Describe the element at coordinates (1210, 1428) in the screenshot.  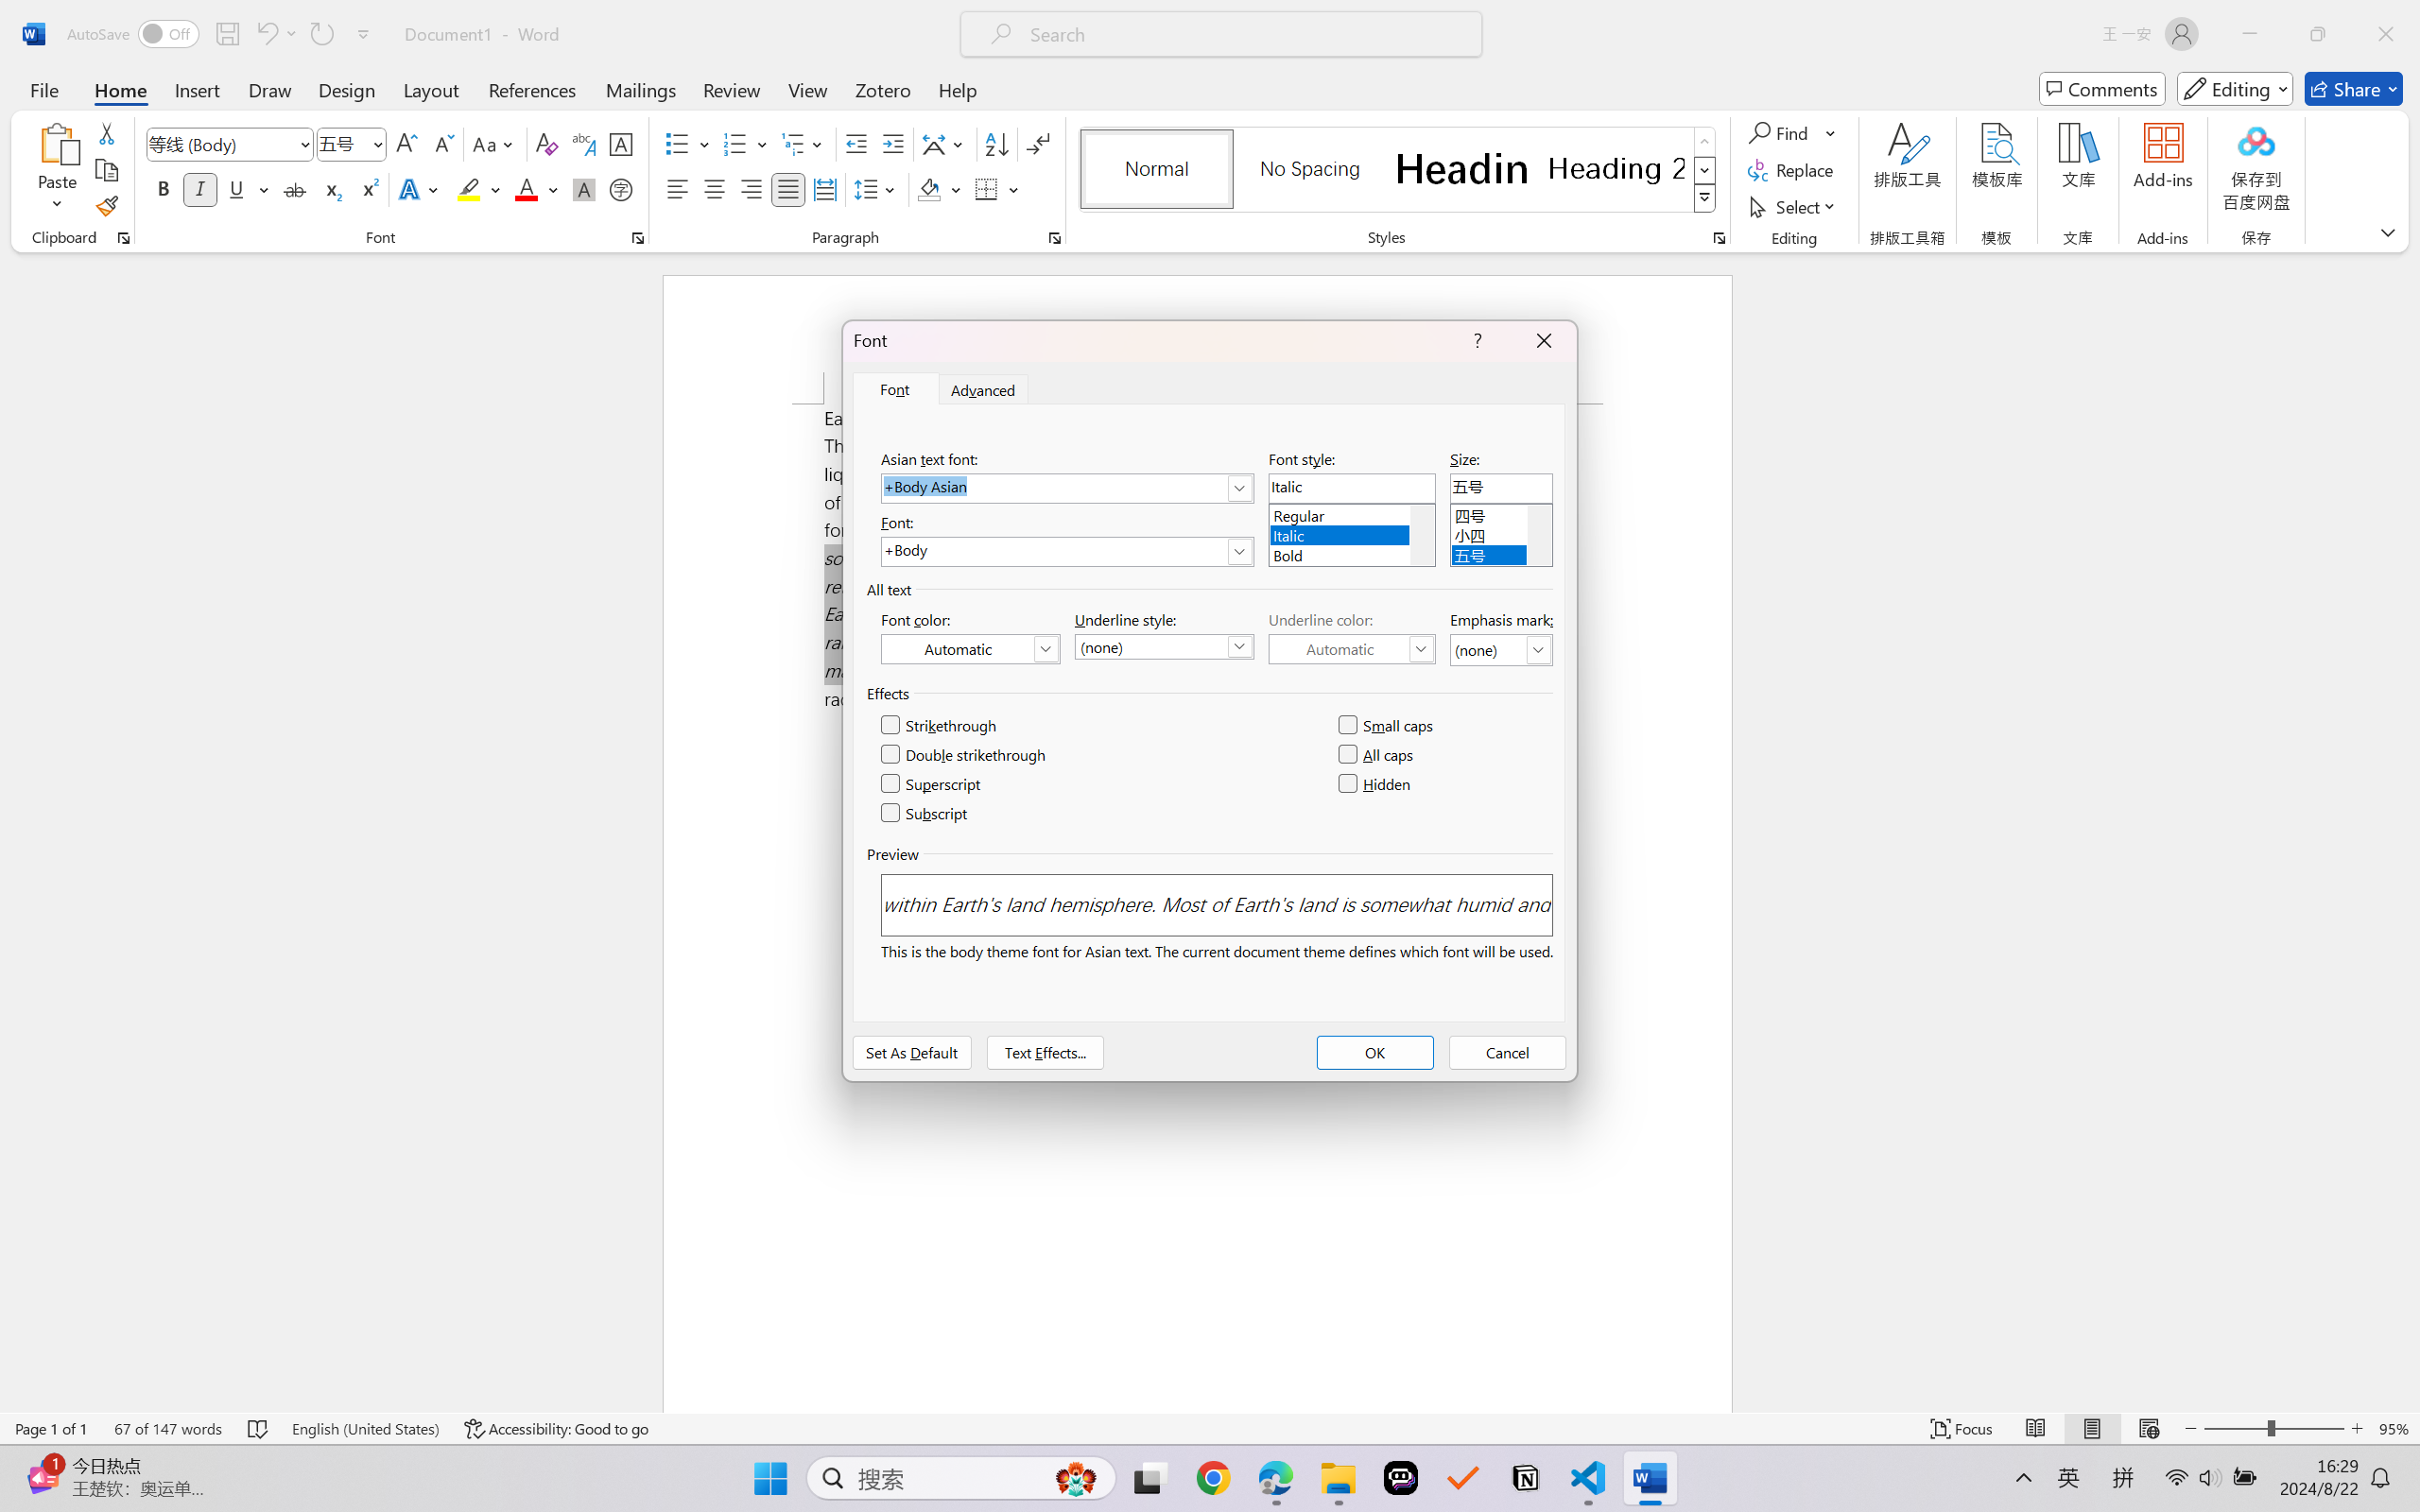
I see `Class: MsoCommandBar` at that location.